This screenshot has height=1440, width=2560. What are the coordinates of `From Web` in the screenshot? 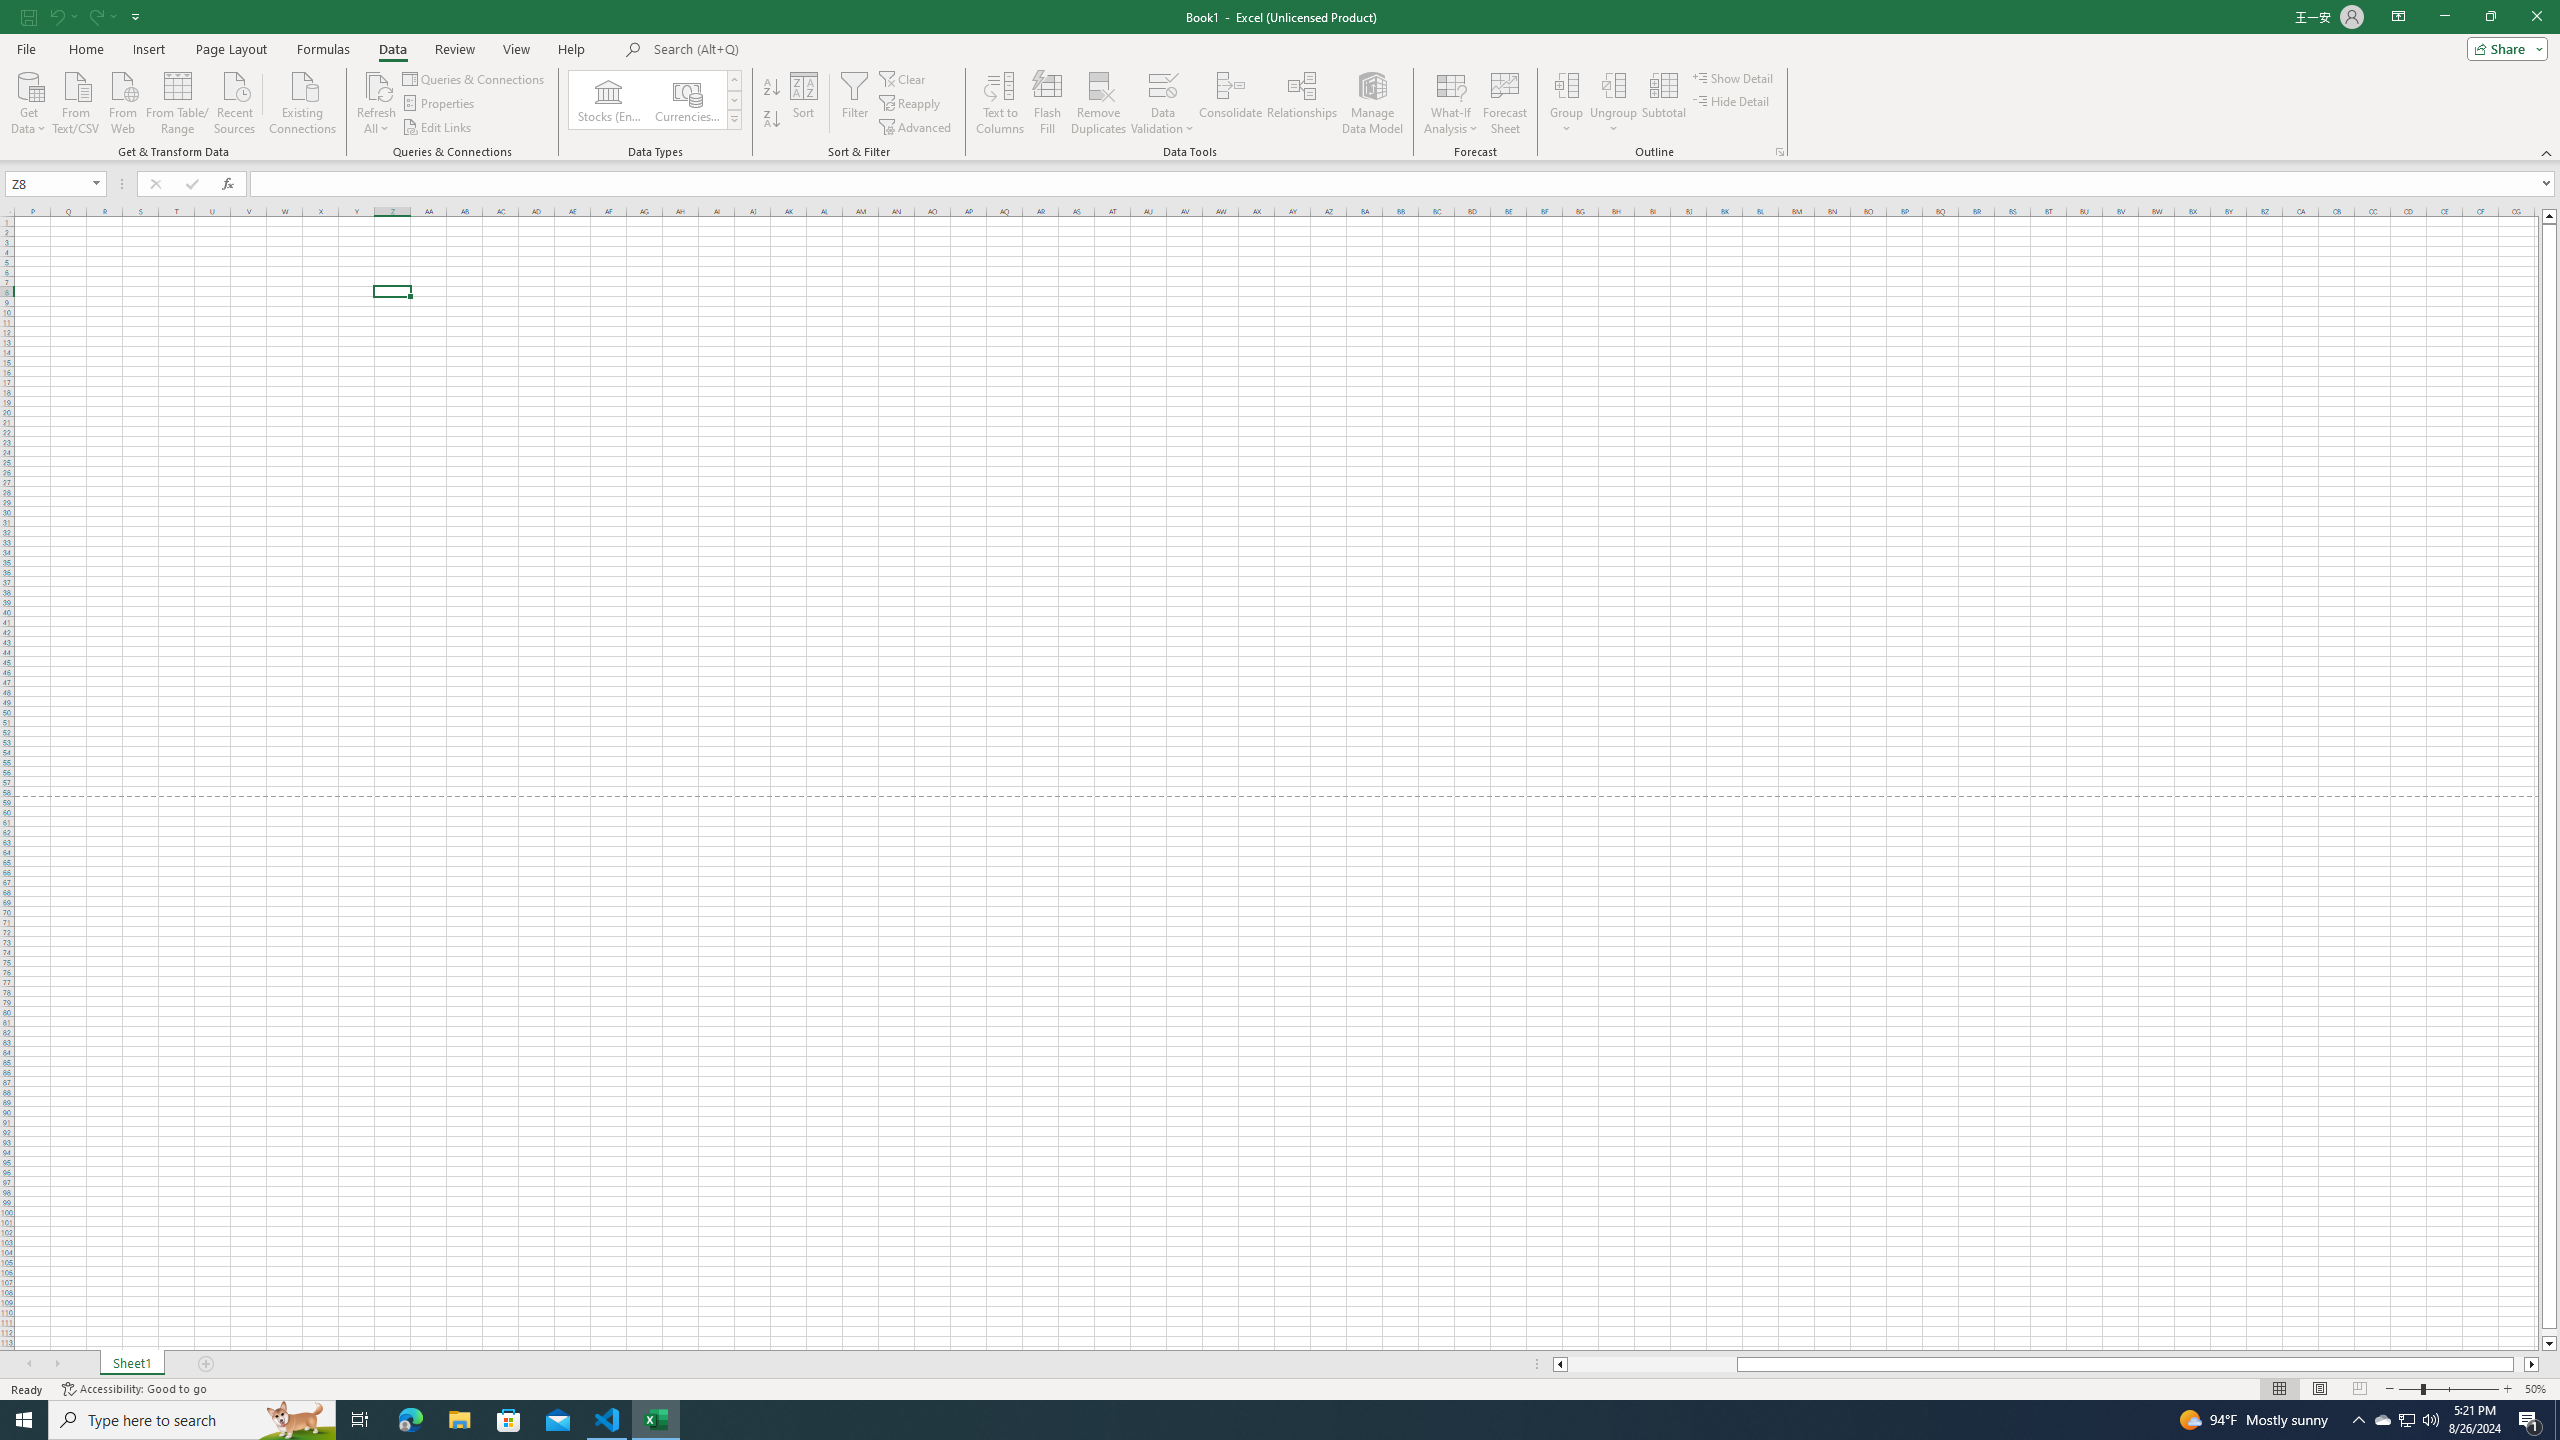 It's located at (122, 101).